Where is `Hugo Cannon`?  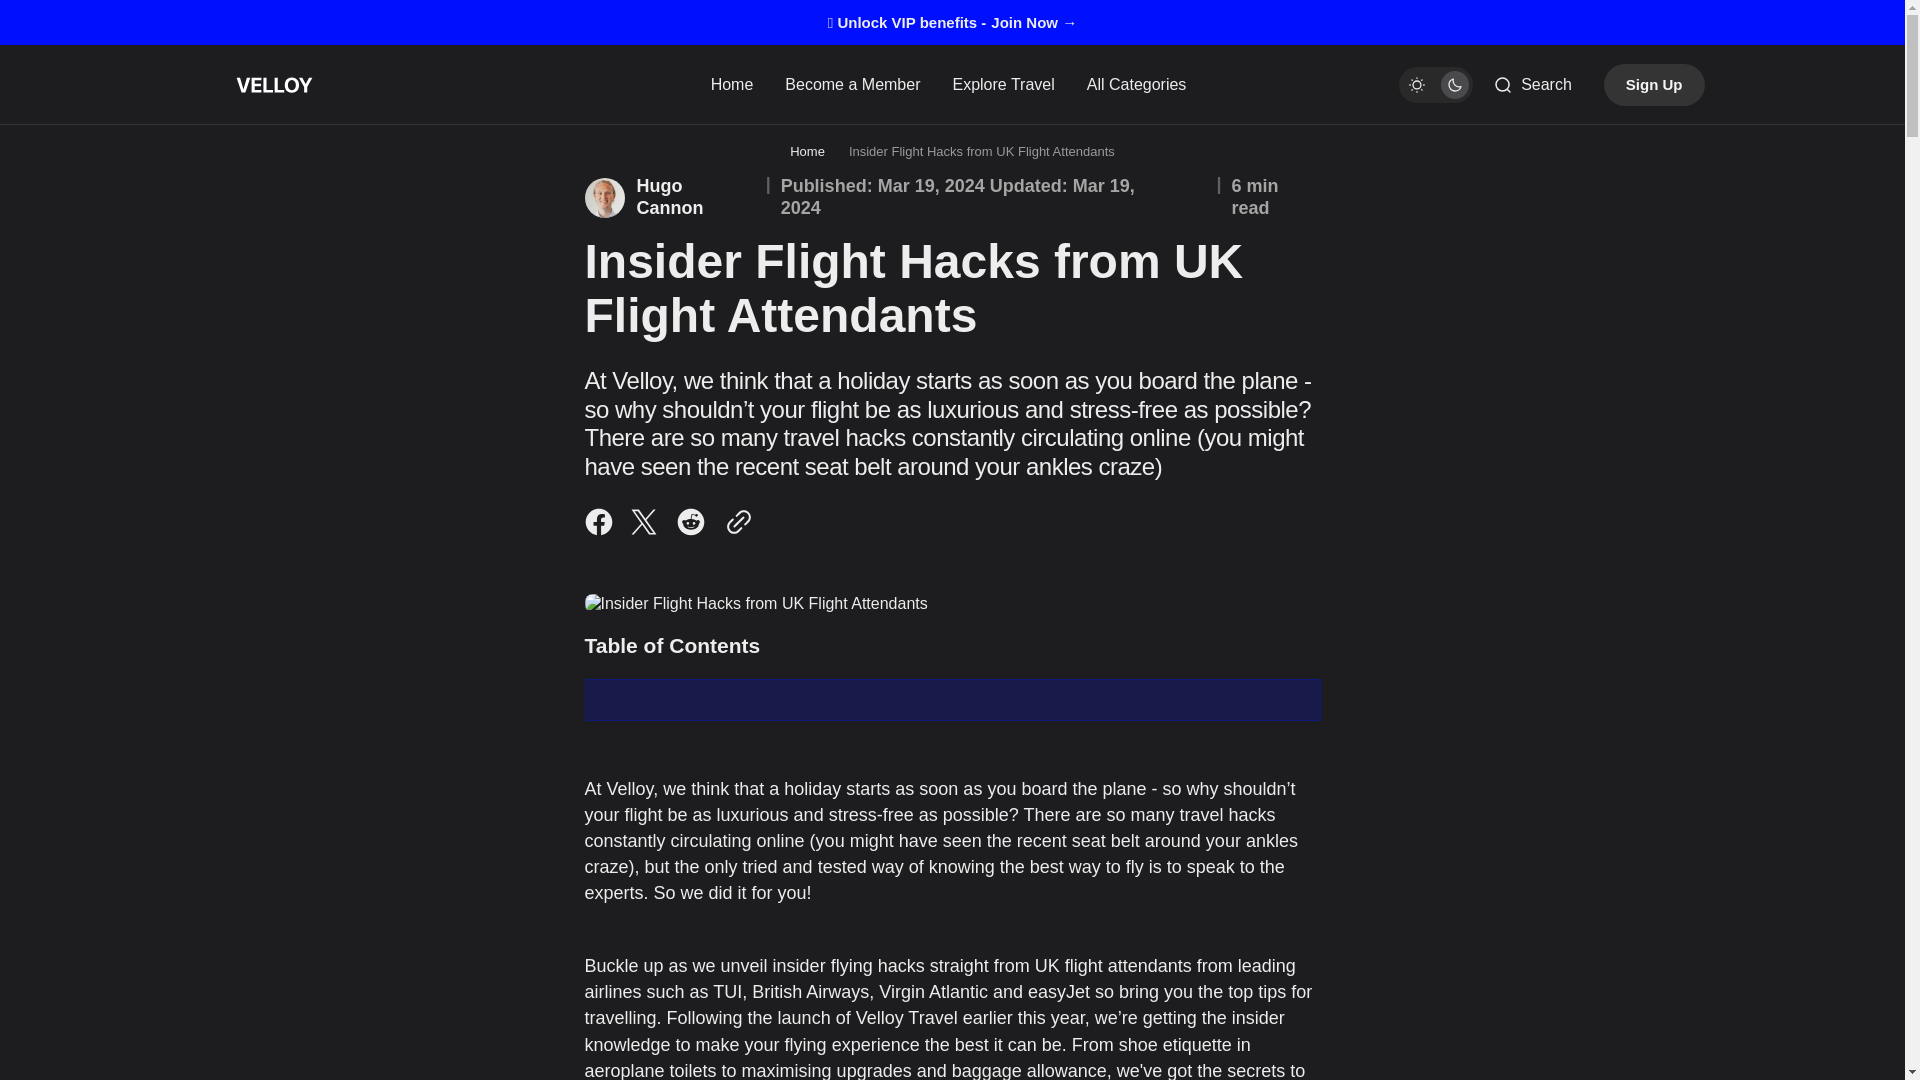
Hugo Cannon is located at coordinates (668, 198).